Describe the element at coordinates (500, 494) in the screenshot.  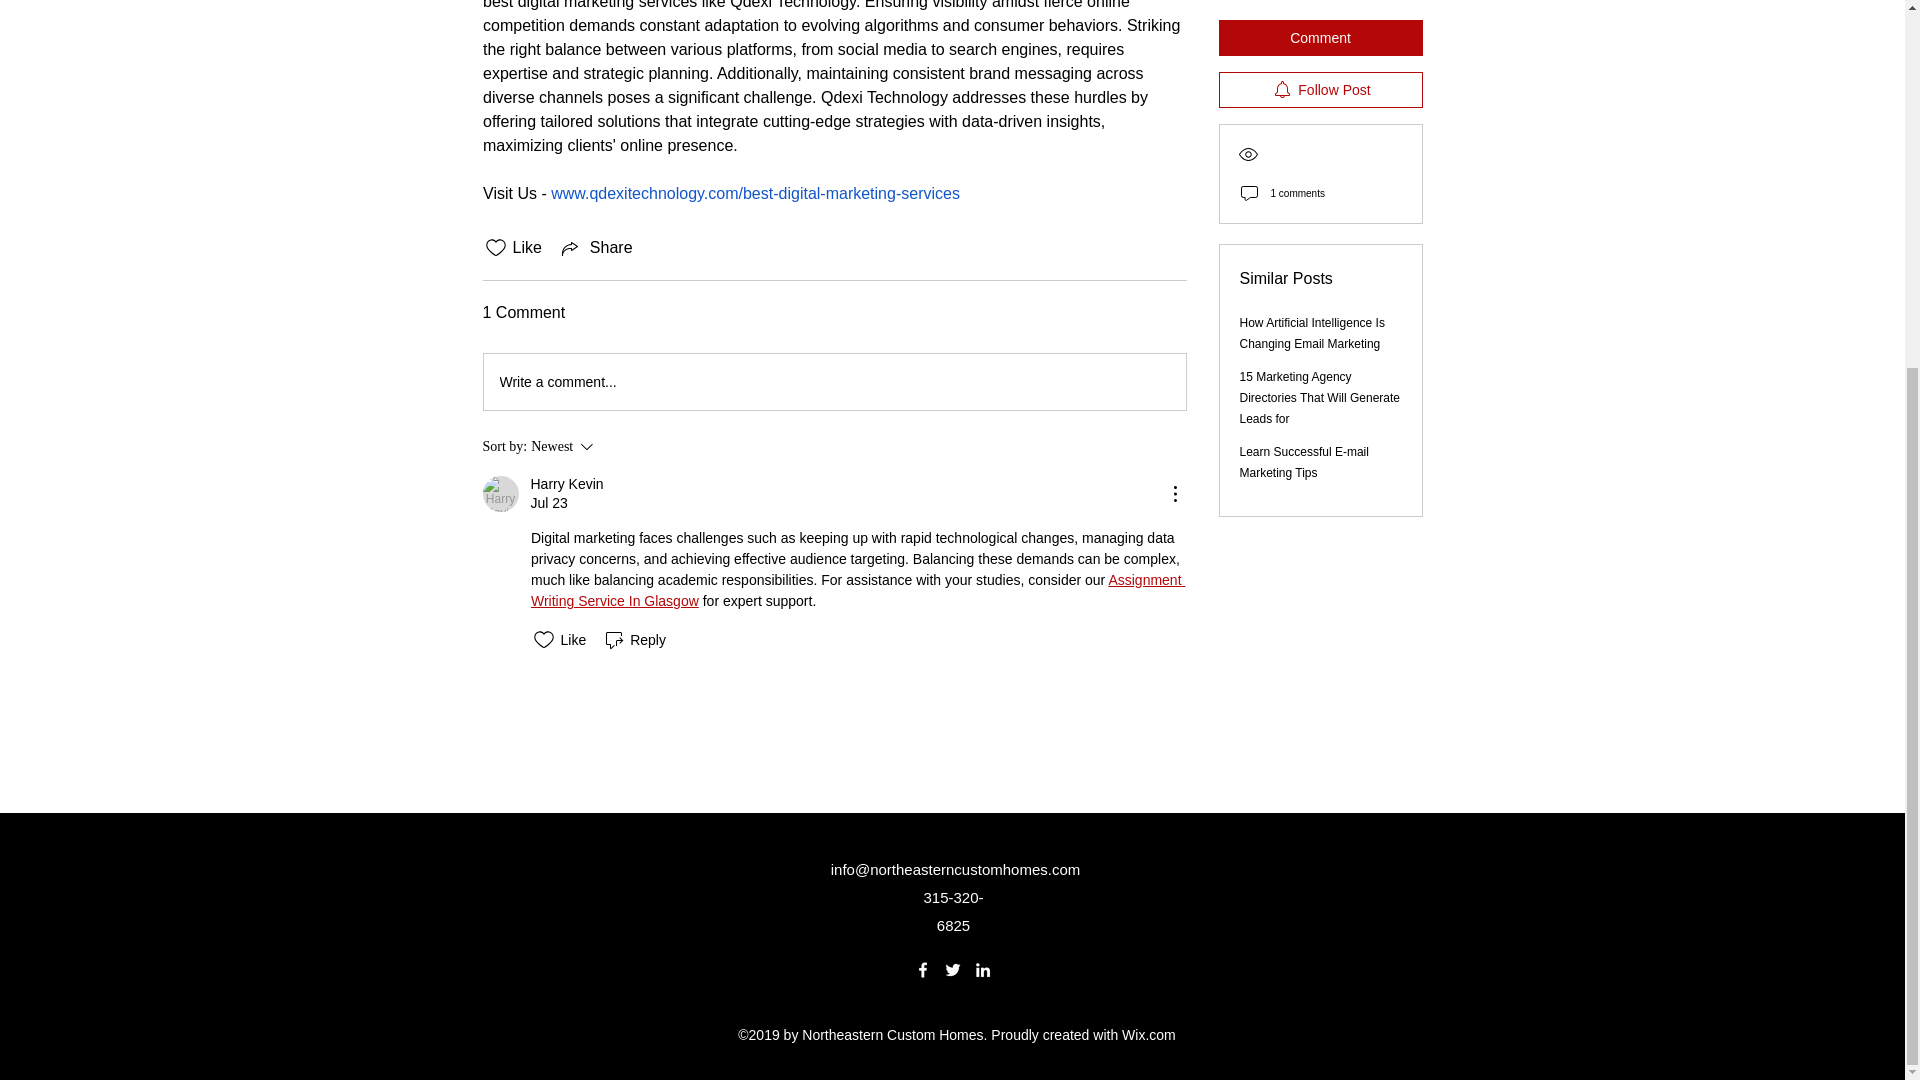
I see `Learn Successful E-mail Marketing Tips` at that location.